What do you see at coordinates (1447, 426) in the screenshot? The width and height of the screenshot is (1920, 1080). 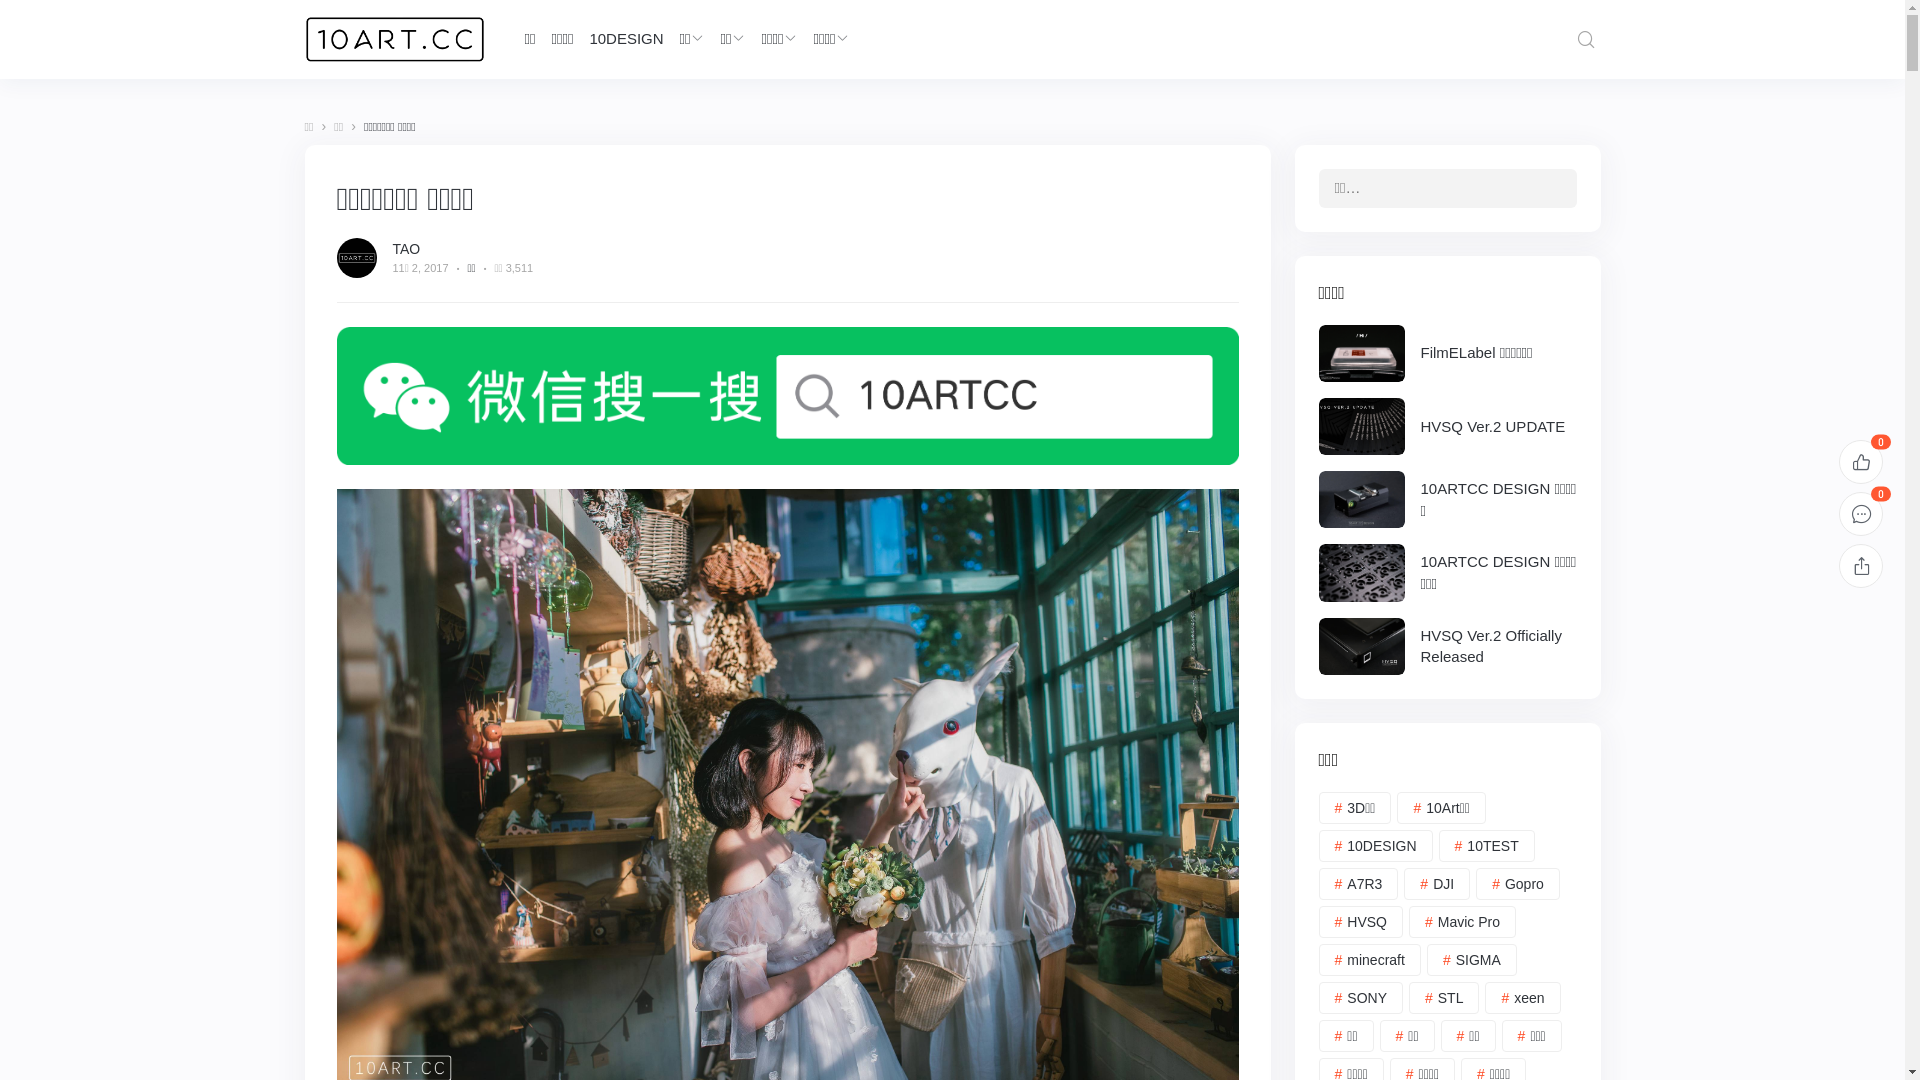 I see `HVSQ Ver.2 UPDATE` at bounding box center [1447, 426].